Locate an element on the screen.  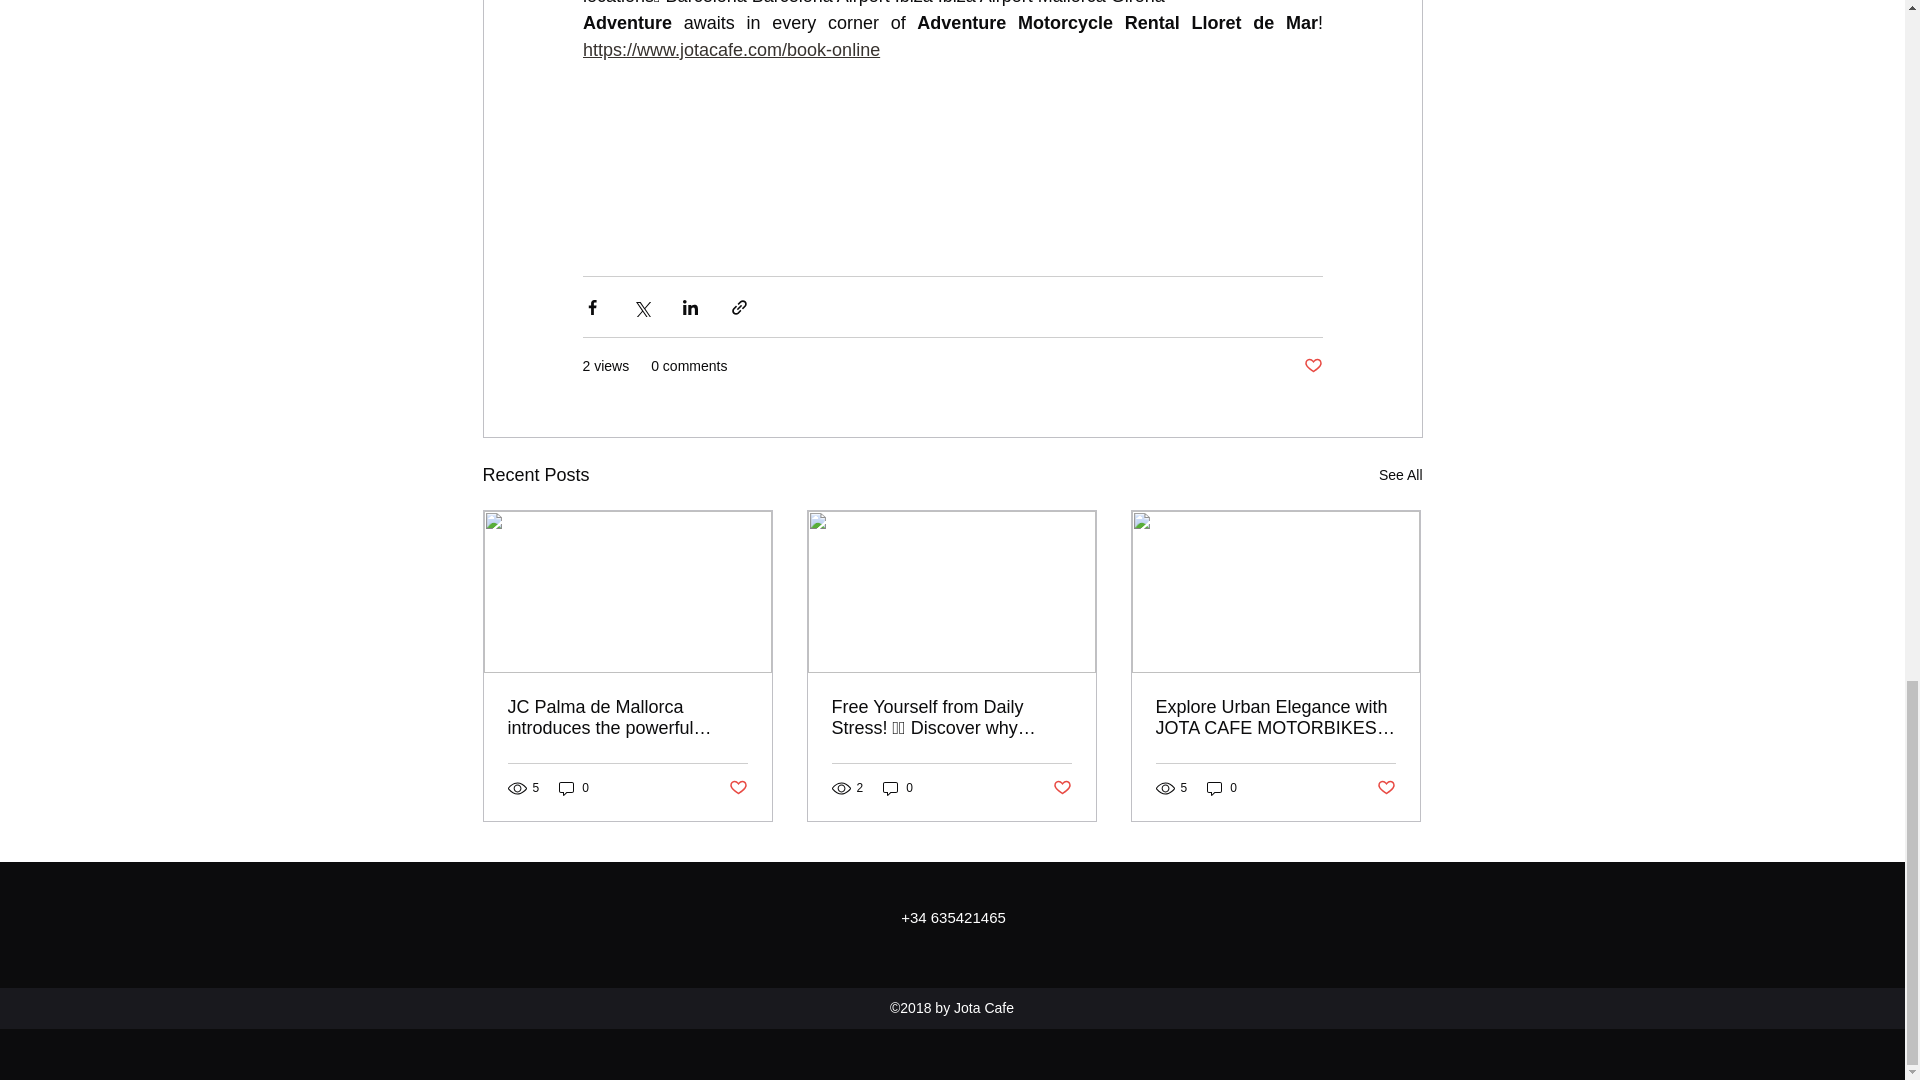
See All is located at coordinates (1400, 476).